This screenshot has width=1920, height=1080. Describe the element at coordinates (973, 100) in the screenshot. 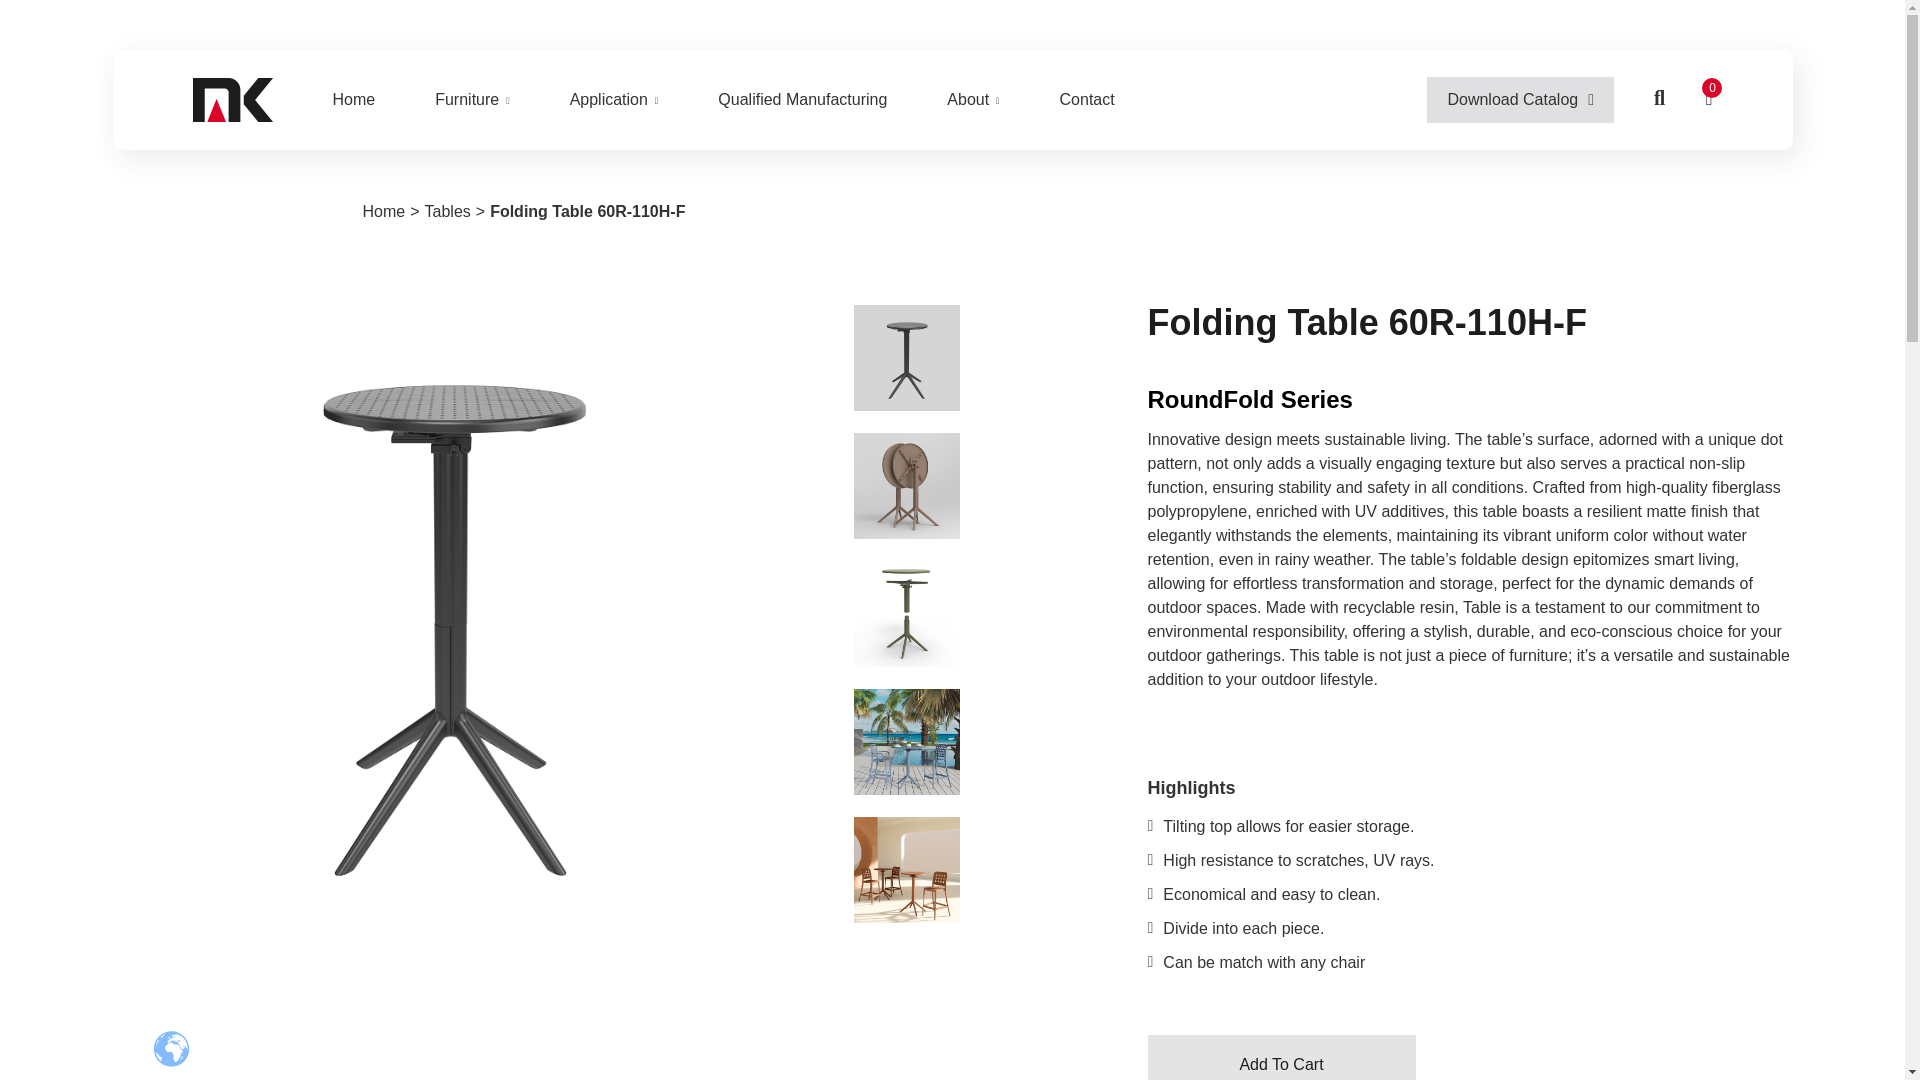

I see `About` at that location.